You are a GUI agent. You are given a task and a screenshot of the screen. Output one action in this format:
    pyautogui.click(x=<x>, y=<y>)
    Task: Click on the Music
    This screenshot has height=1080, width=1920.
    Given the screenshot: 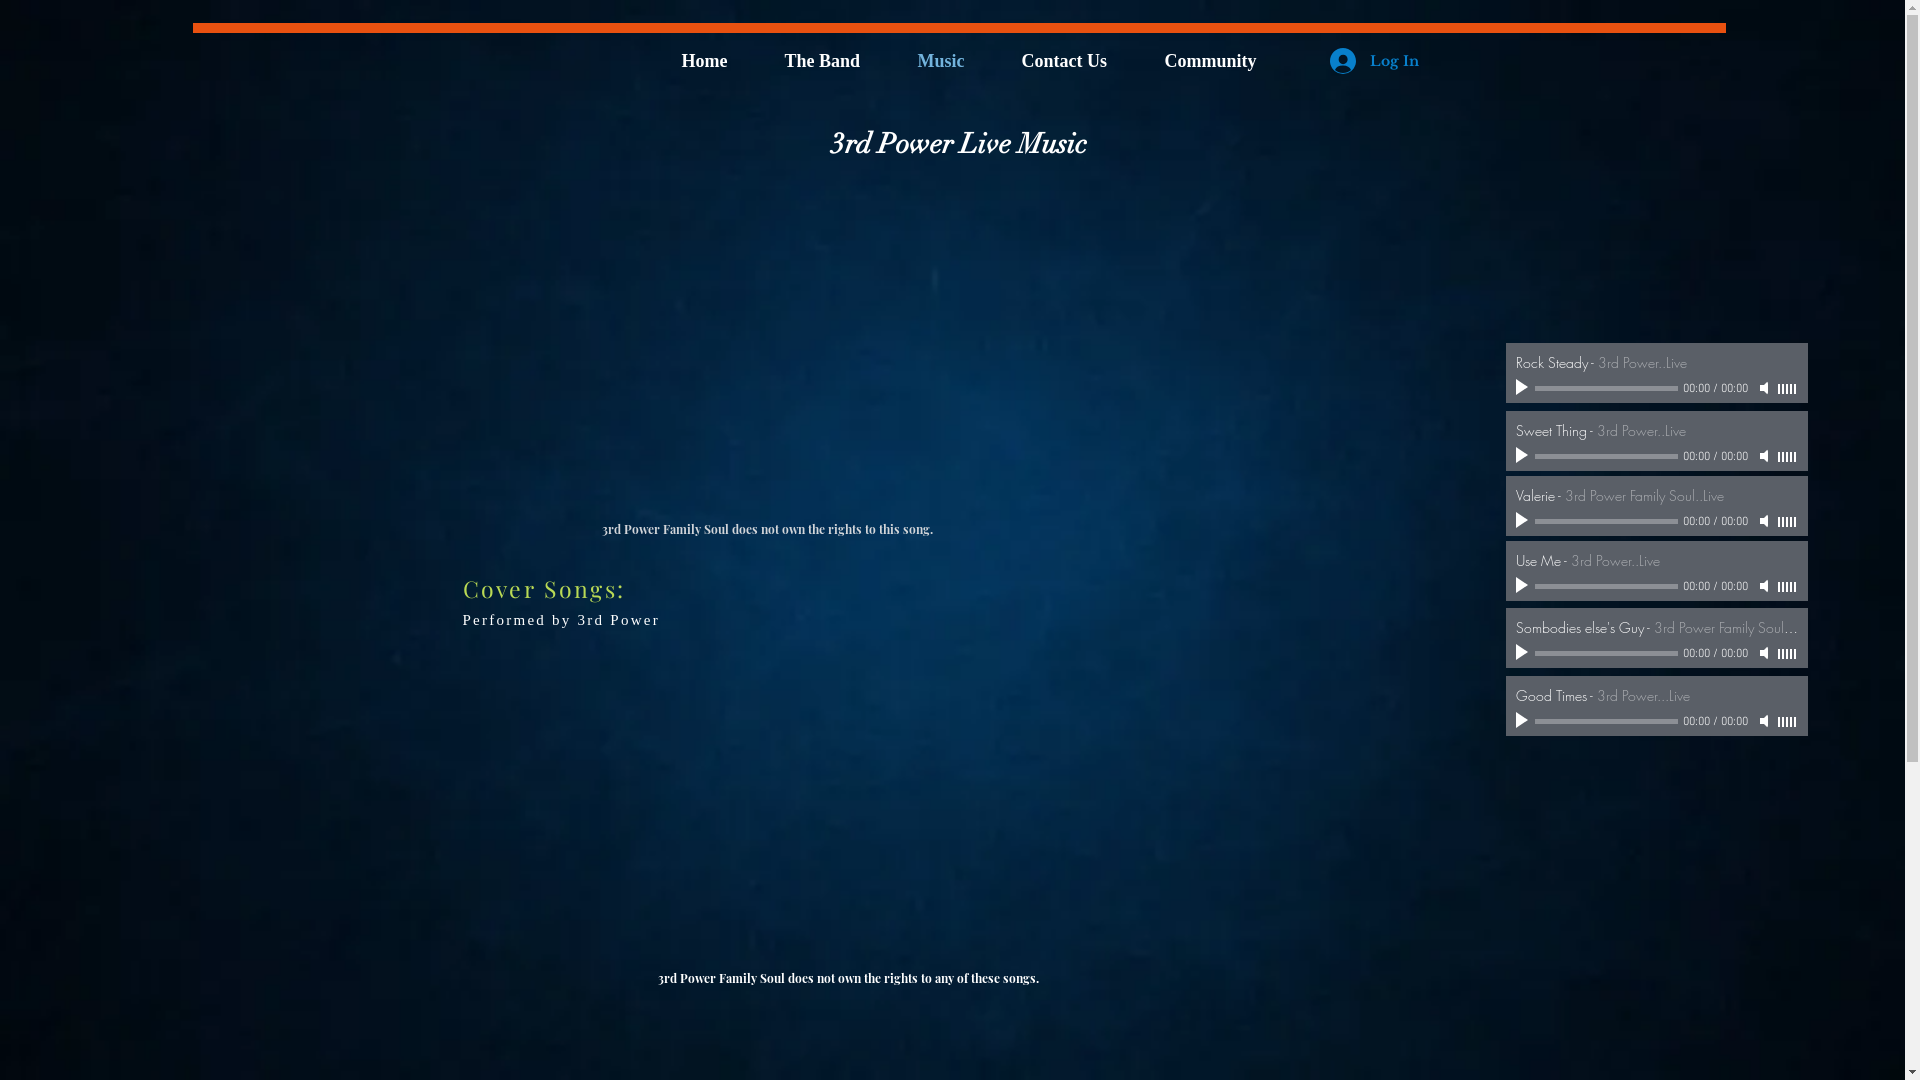 What is the action you would take?
    pyautogui.click(x=954, y=61)
    